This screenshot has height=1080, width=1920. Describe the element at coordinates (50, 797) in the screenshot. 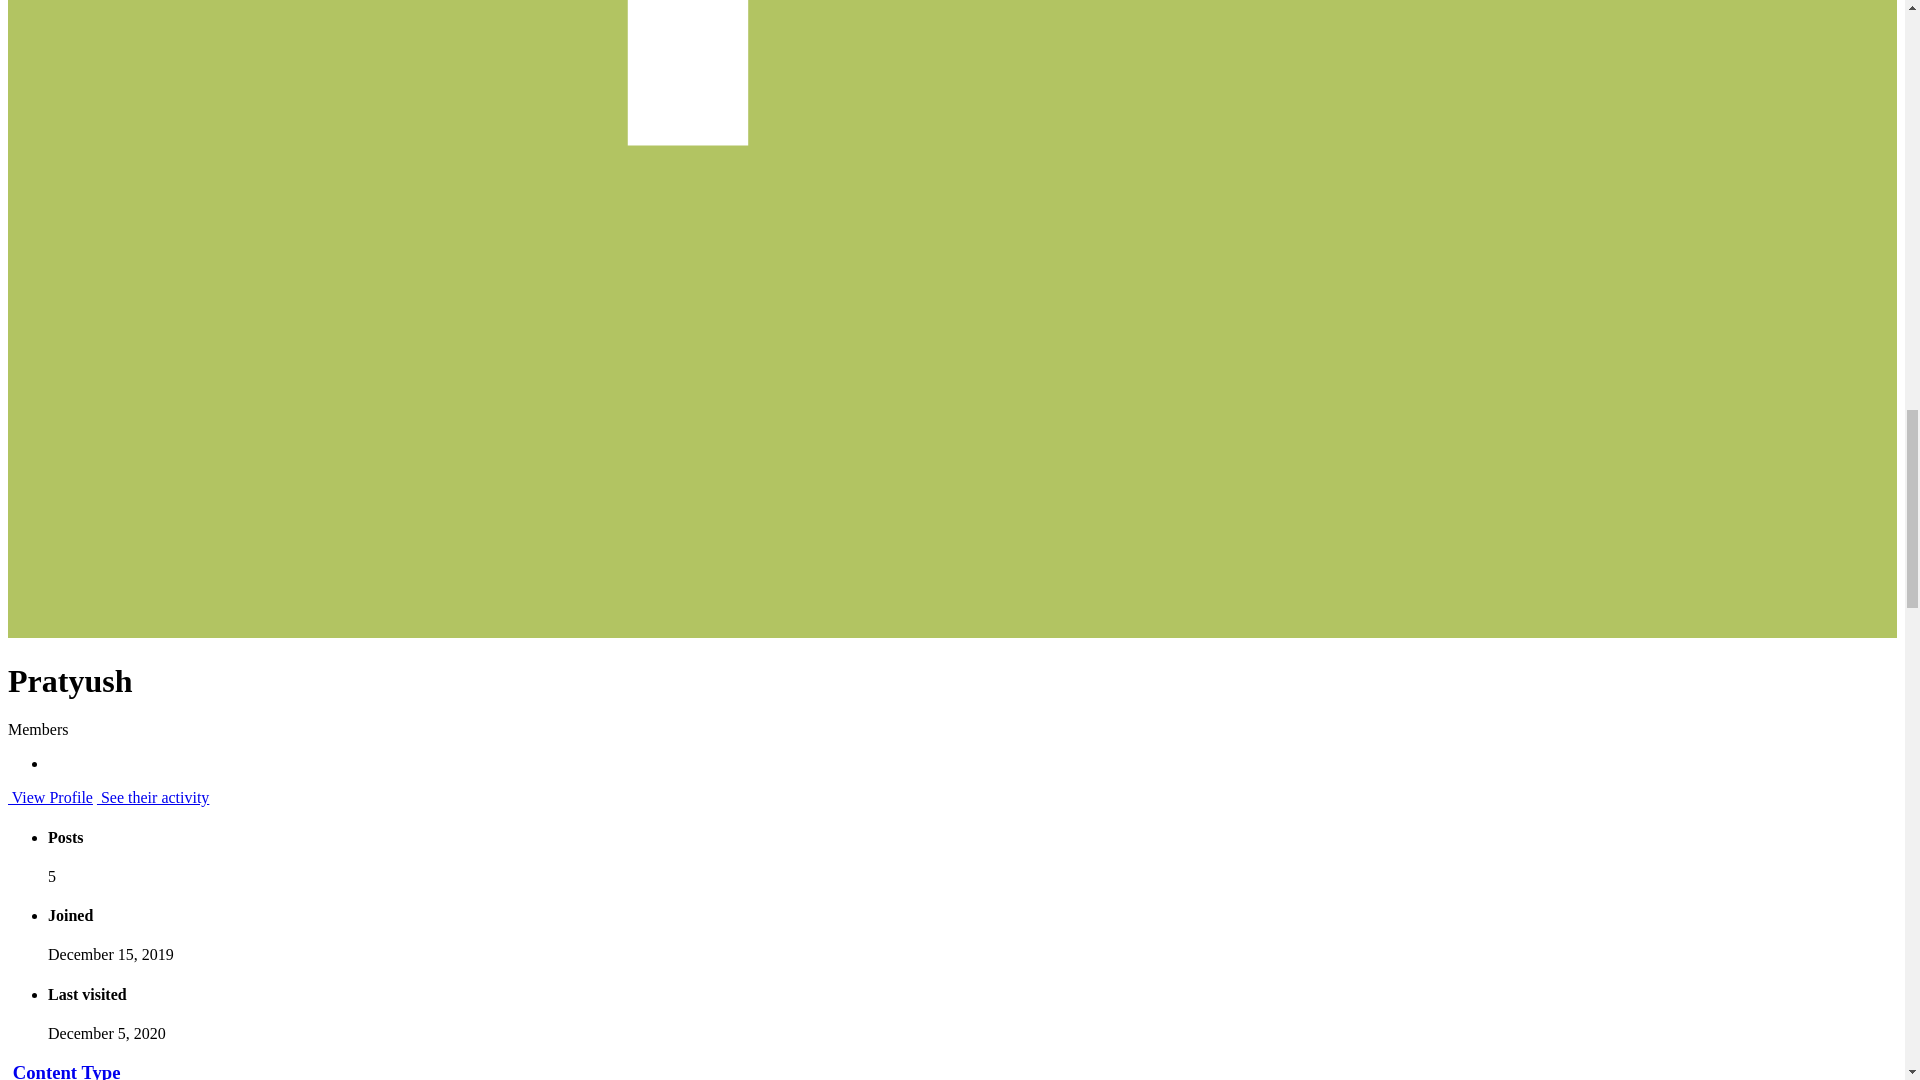

I see ` View Profile` at that location.